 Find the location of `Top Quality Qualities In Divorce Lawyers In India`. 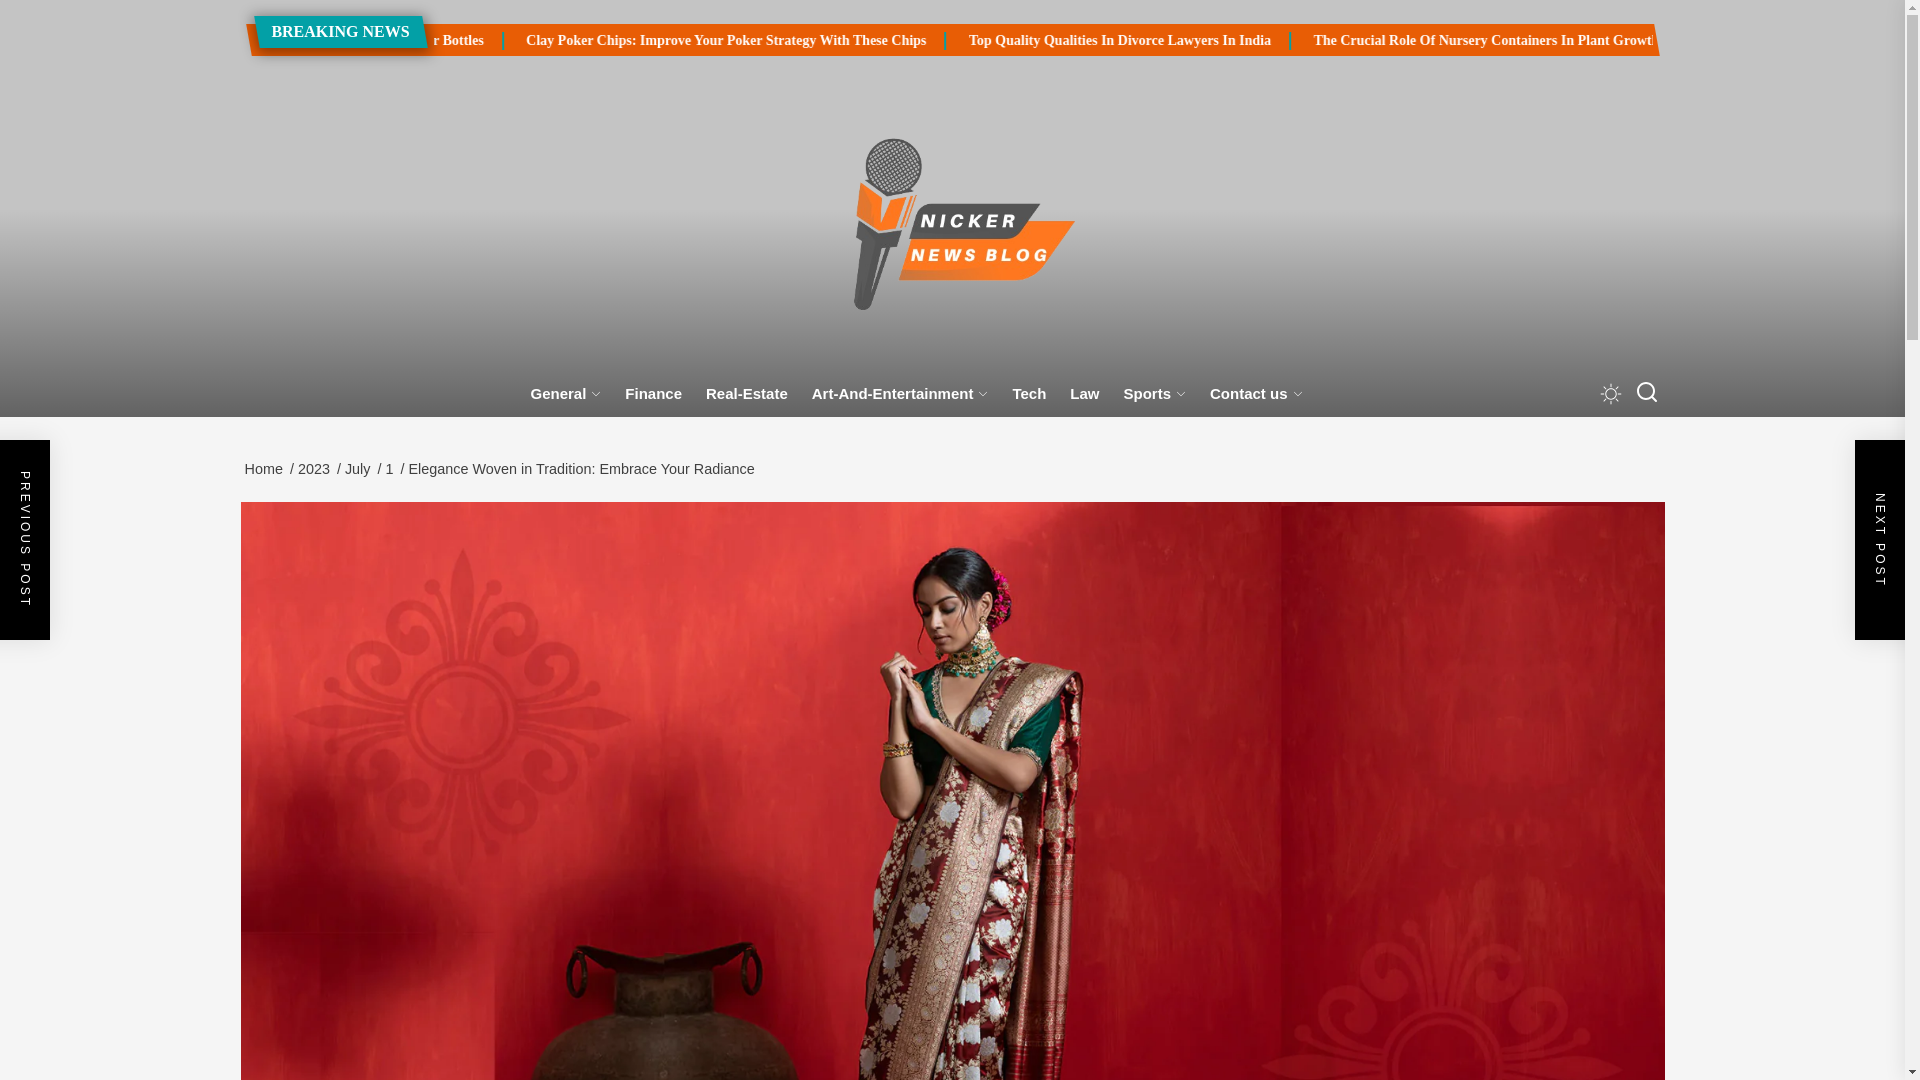

Top Quality Qualities In Divorce Lawyers In India is located at coordinates (1398, 40).